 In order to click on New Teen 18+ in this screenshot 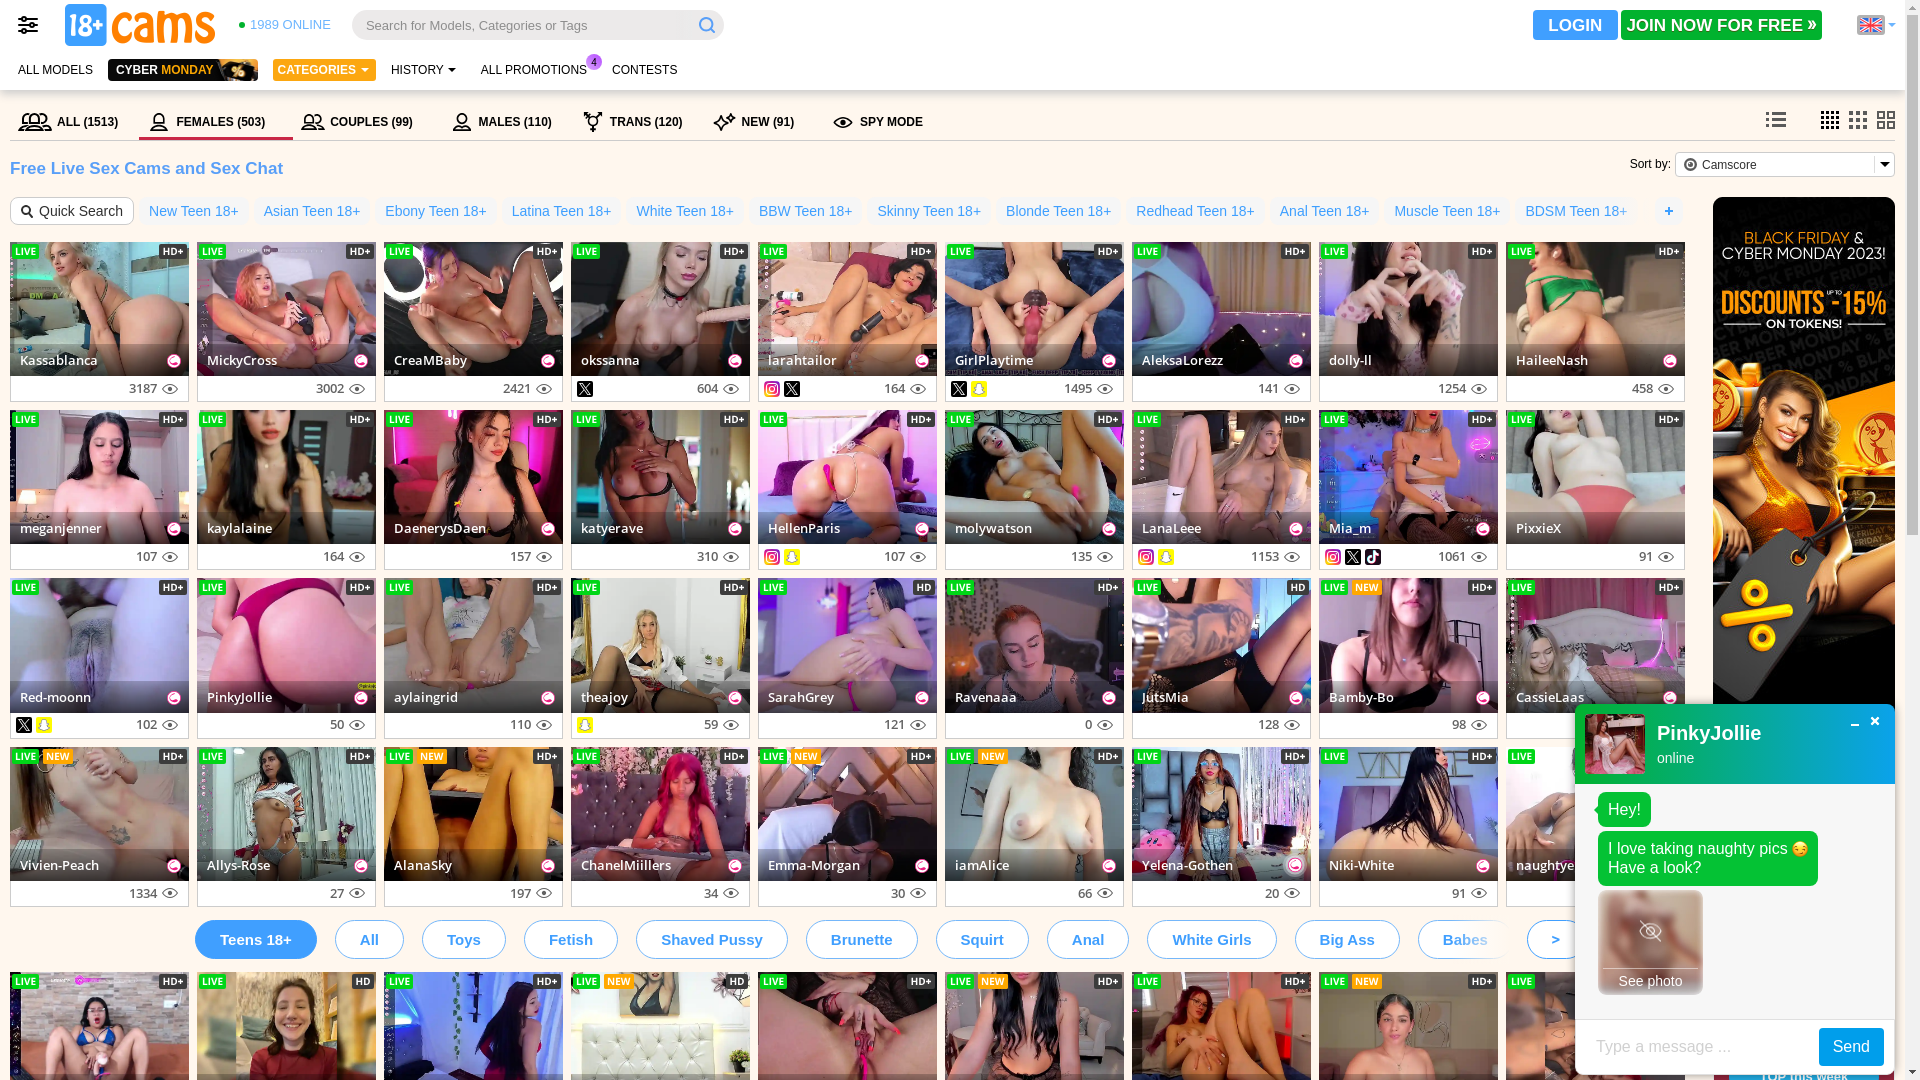, I will do `click(194, 211)`.